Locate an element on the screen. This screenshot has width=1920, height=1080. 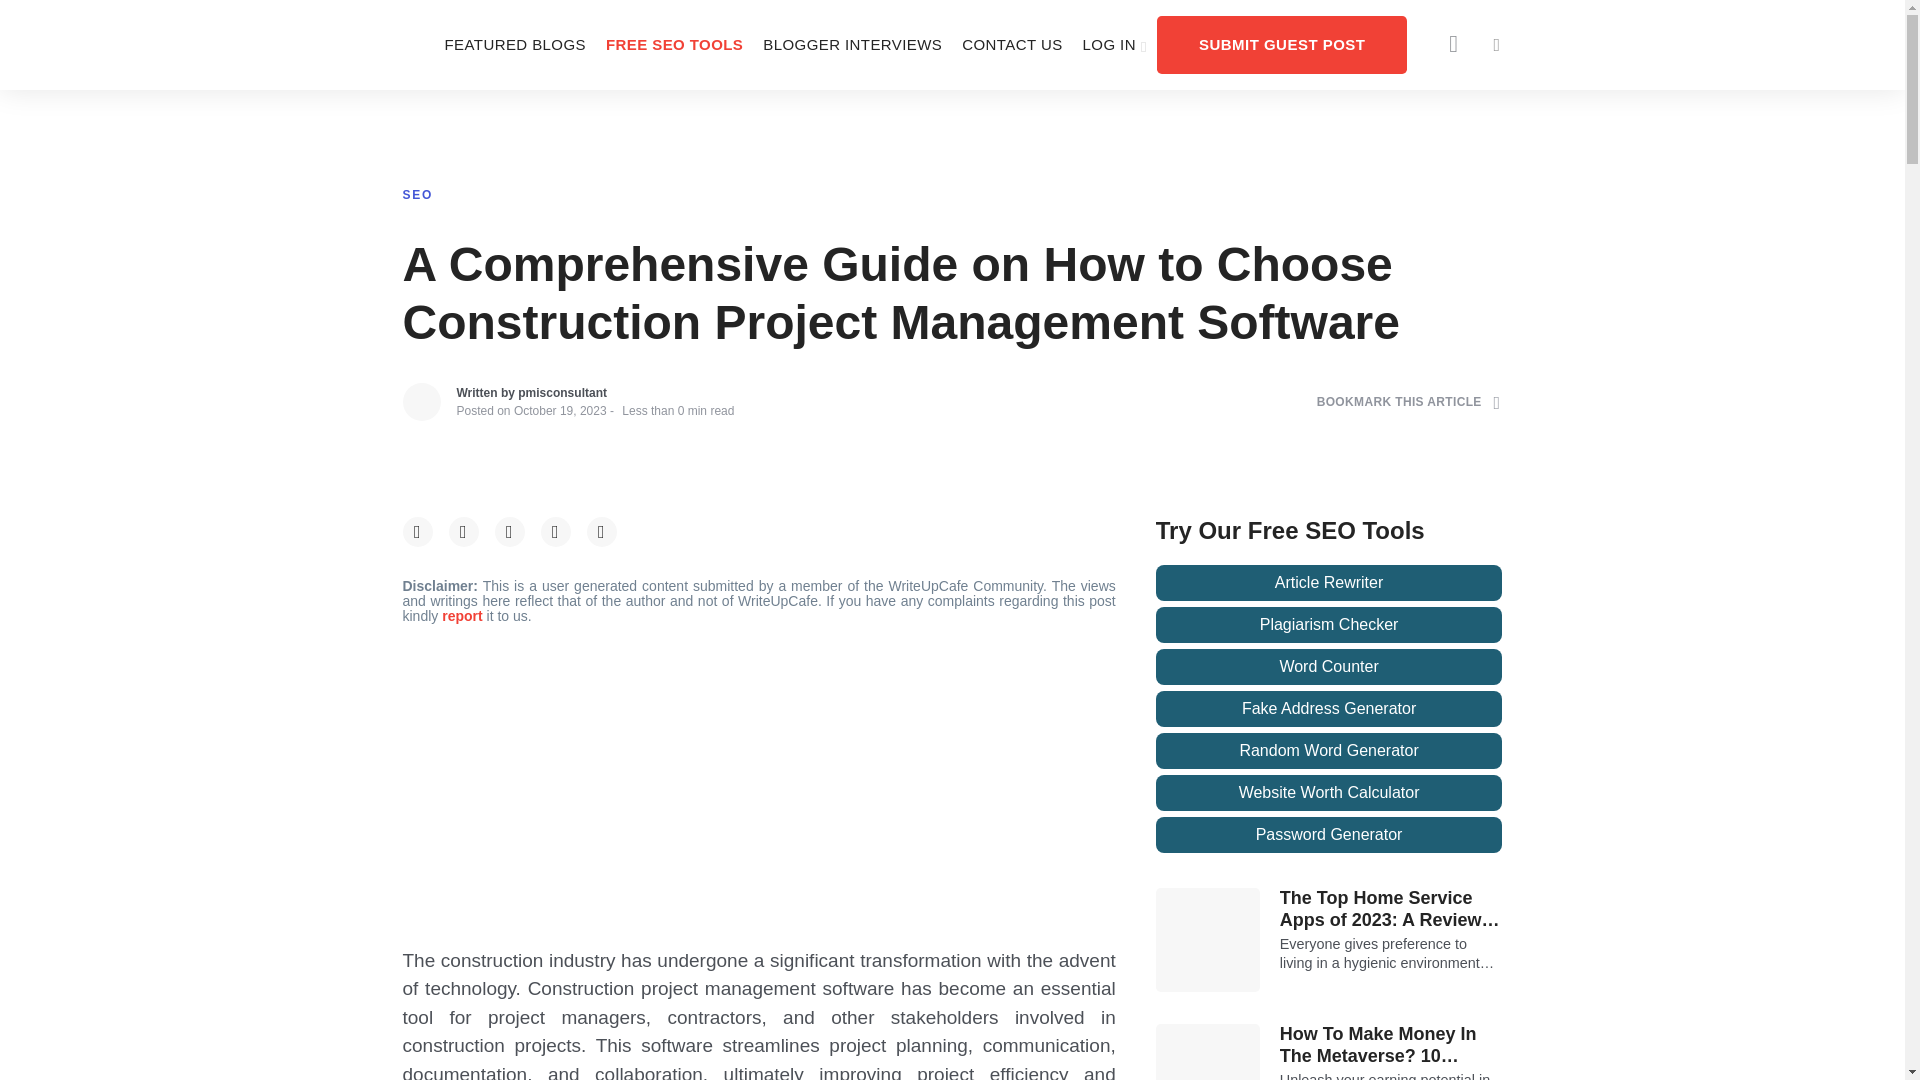
CONTACT US is located at coordinates (1012, 44).